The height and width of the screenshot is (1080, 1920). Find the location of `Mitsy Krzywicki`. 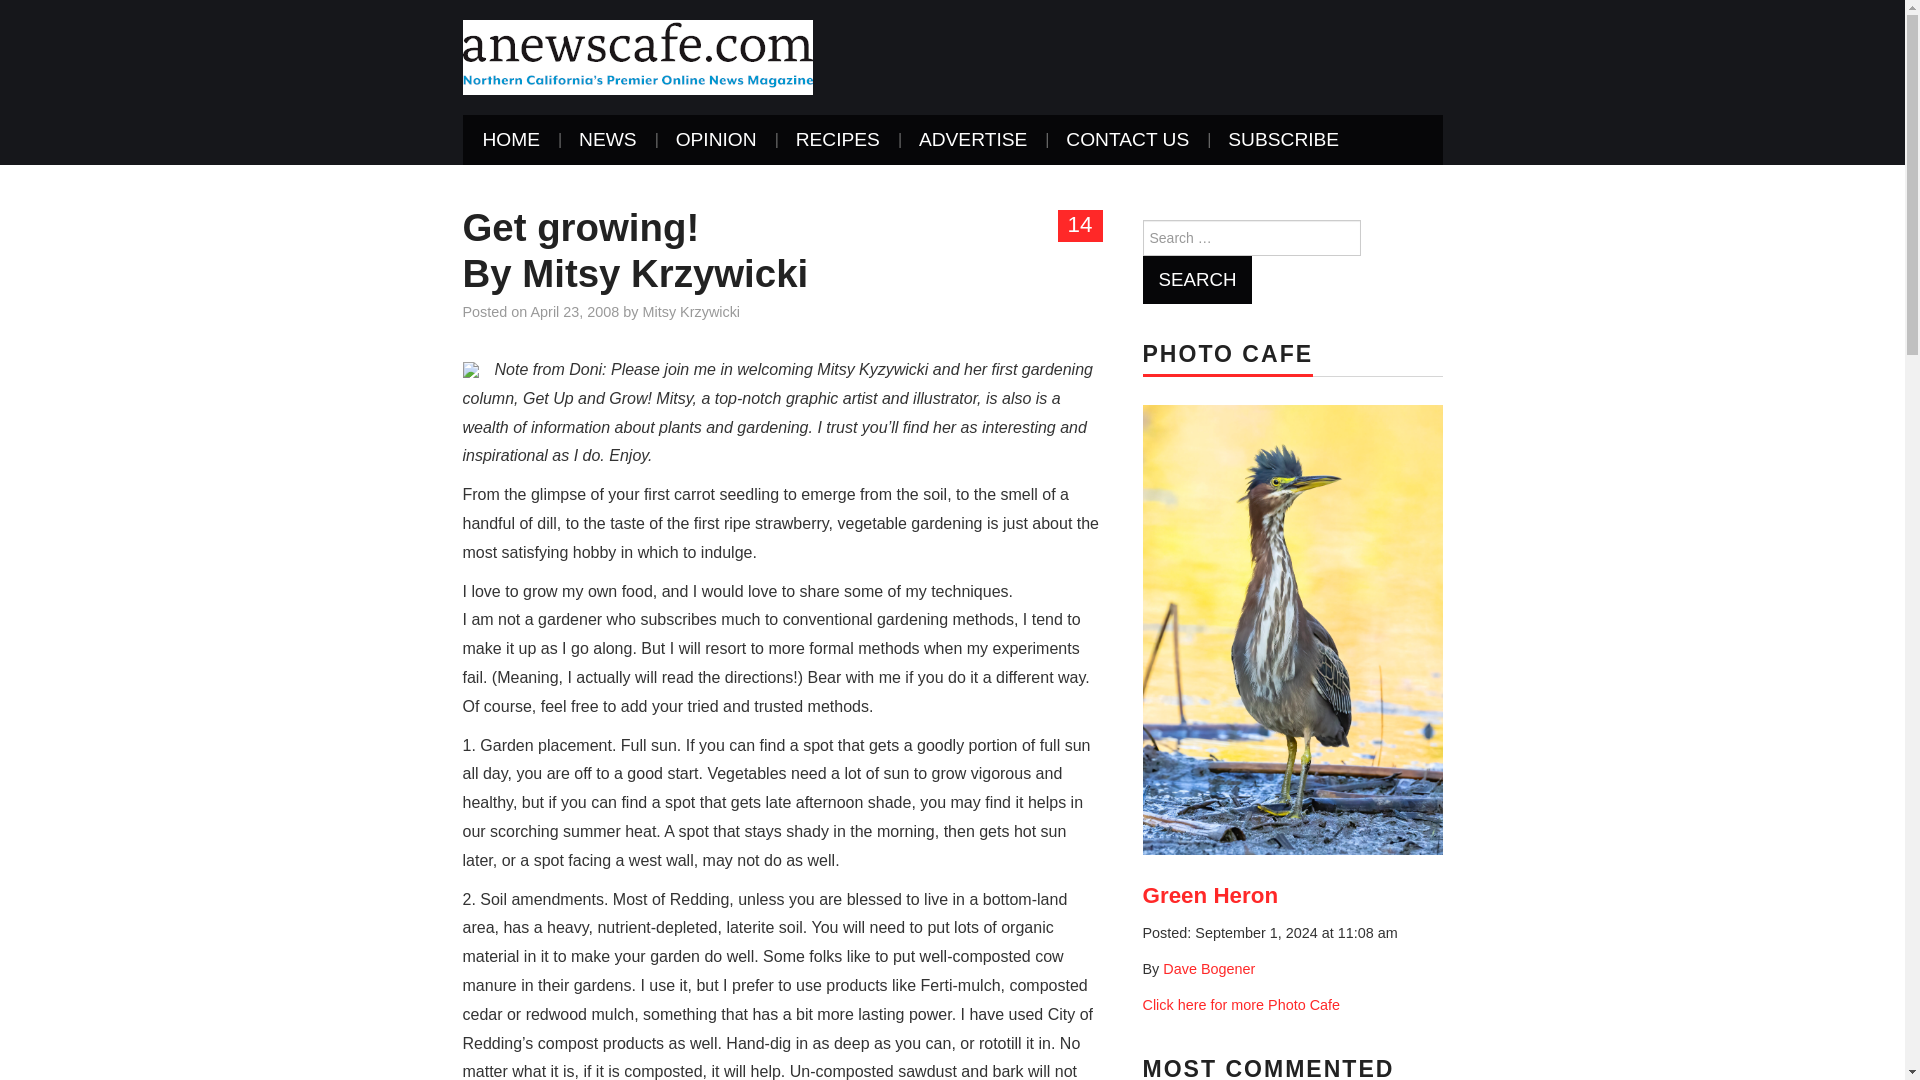

Mitsy Krzywicki is located at coordinates (692, 311).